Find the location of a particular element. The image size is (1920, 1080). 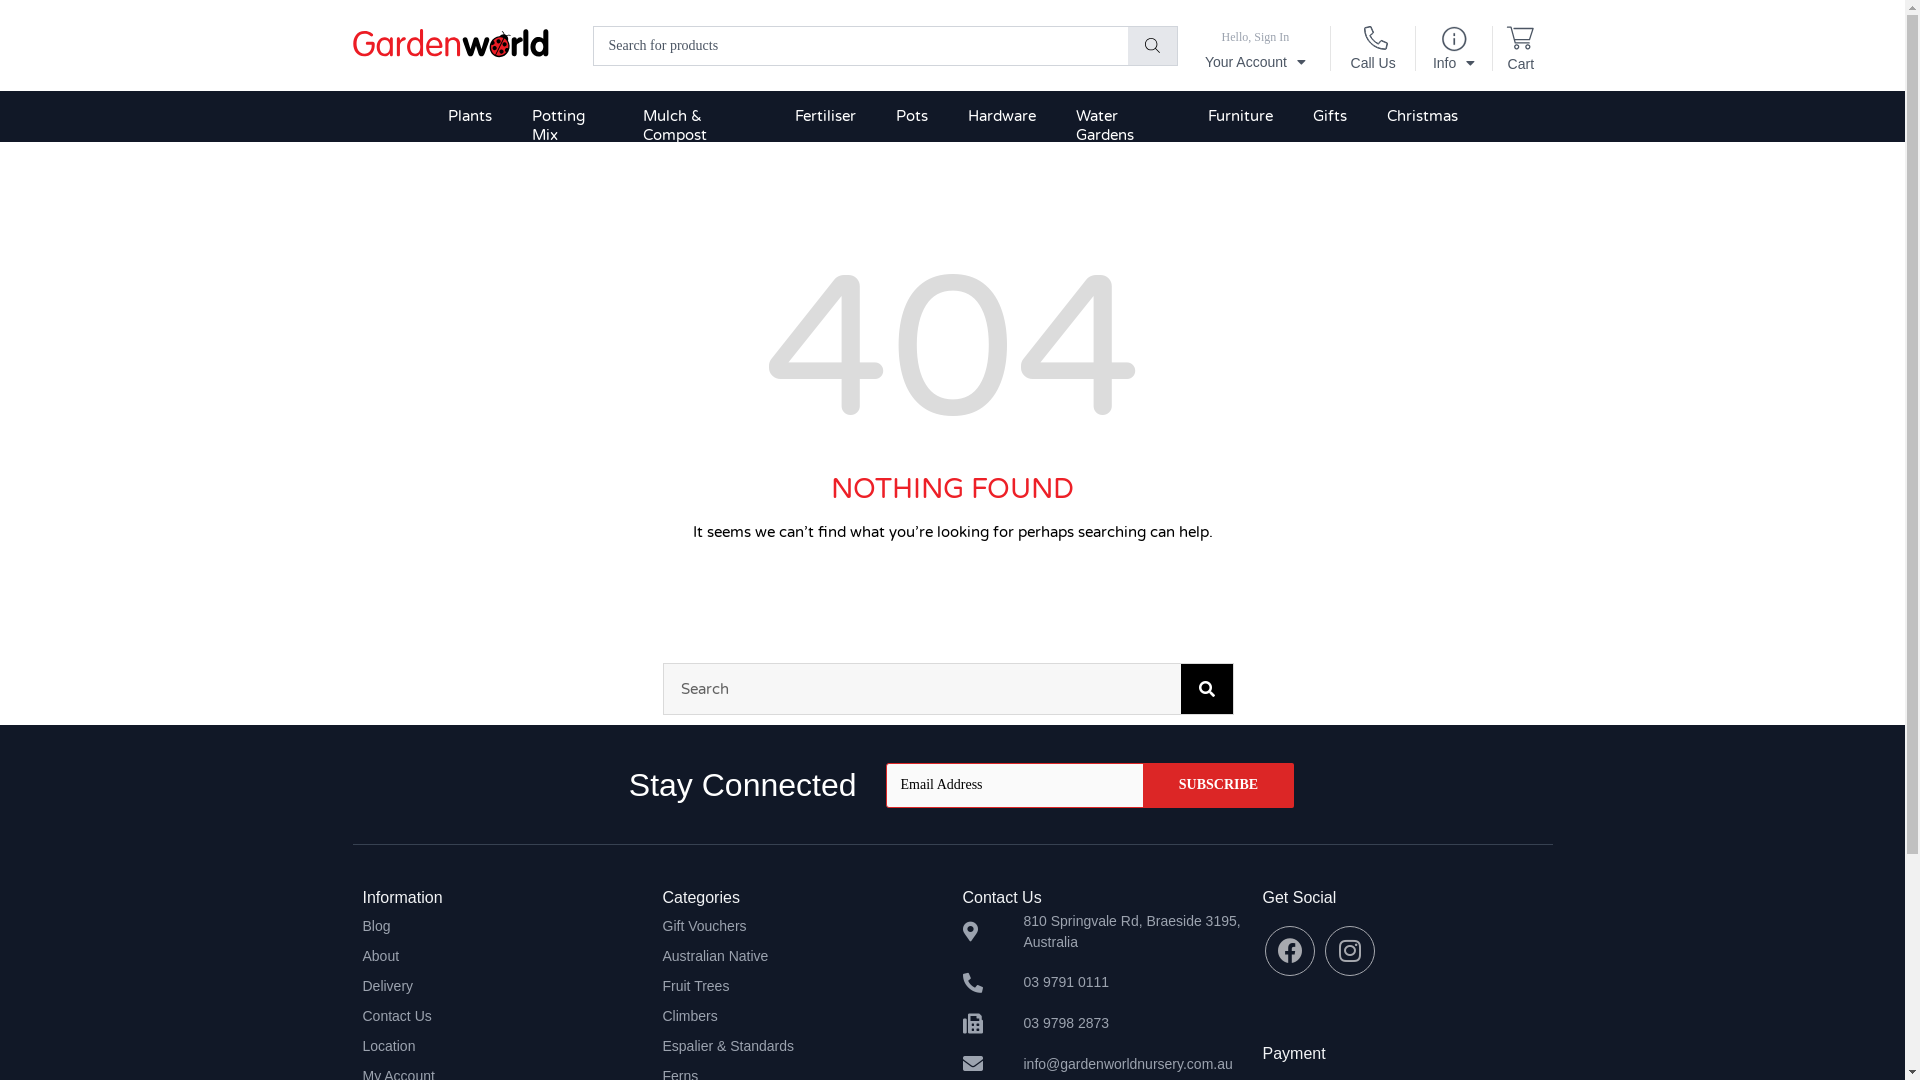

Hardware is located at coordinates (1002, 116).